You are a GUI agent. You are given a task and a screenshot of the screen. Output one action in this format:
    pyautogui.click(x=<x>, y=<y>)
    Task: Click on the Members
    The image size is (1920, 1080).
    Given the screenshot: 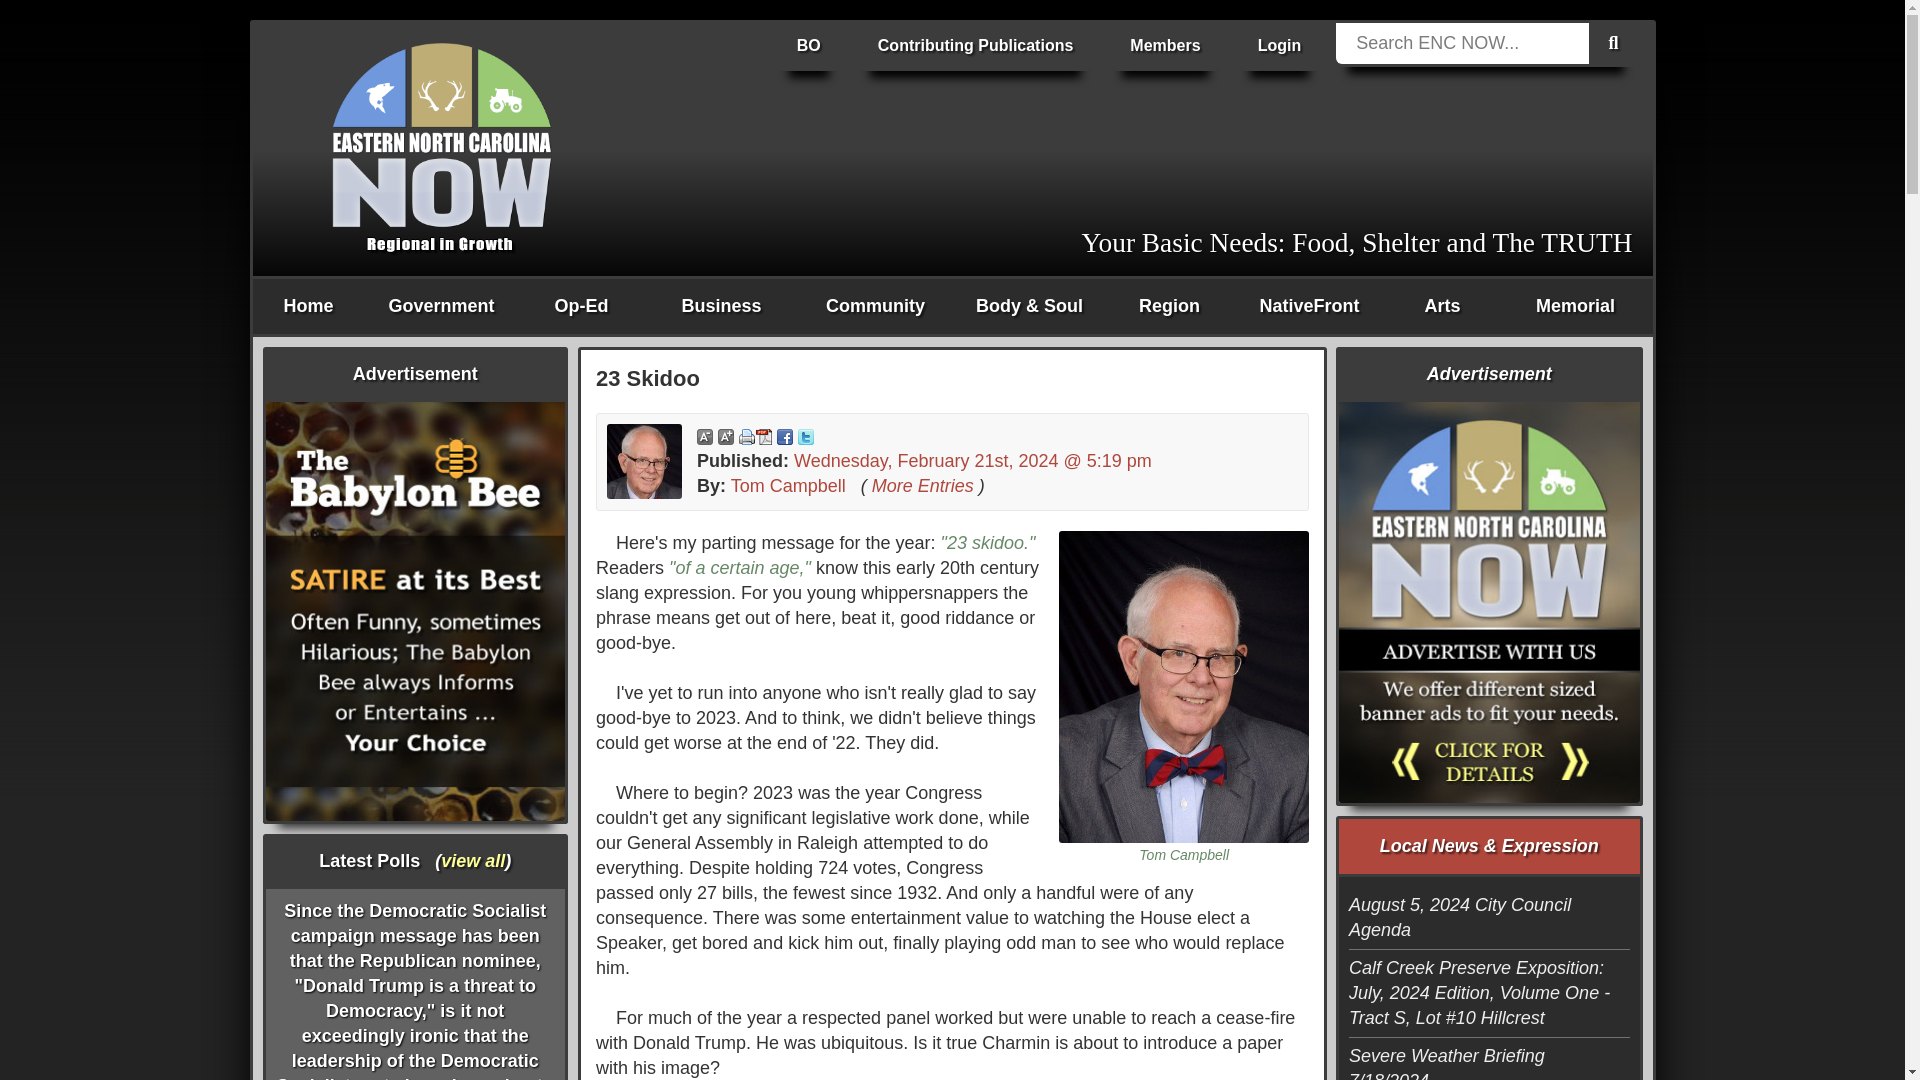 What is the action you would take?
    pyautogui.click(x=1165, y=46)
    